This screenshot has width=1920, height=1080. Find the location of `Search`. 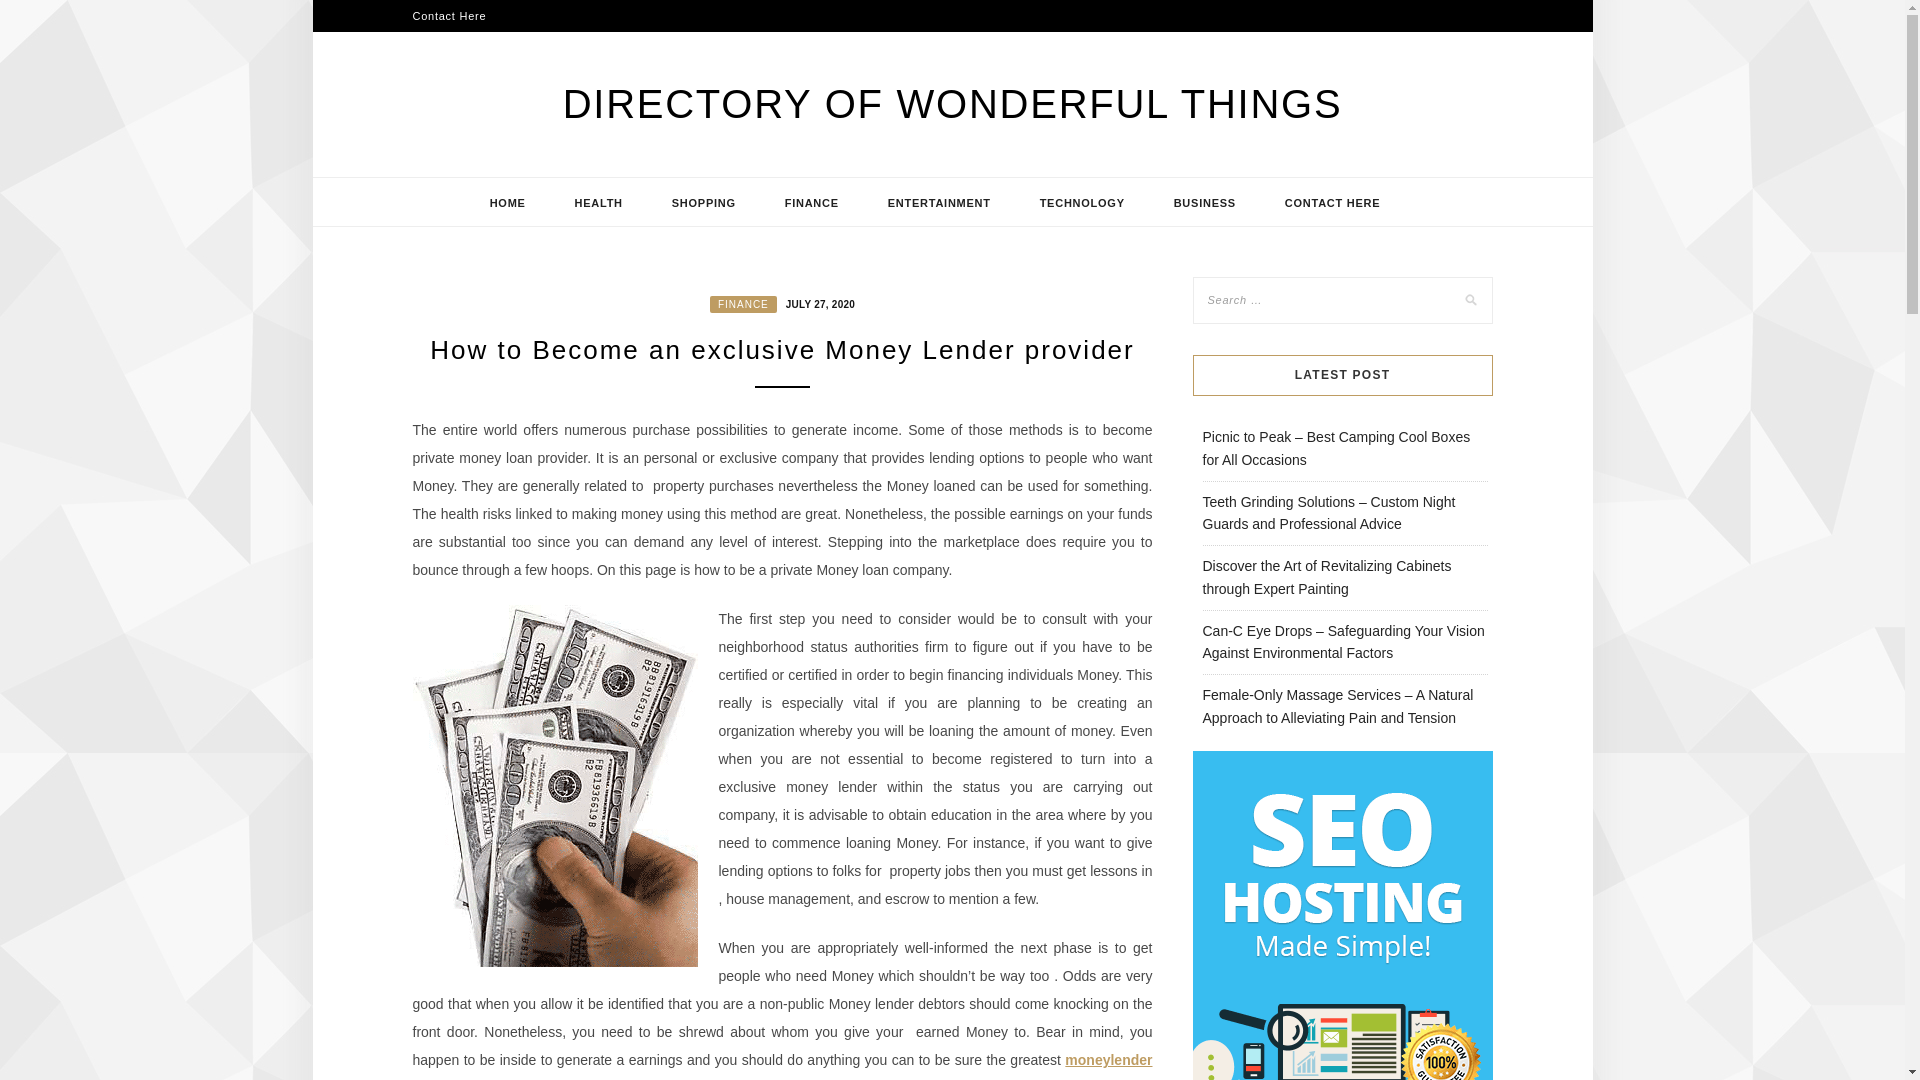

Search is located at coordinates (37, 15).